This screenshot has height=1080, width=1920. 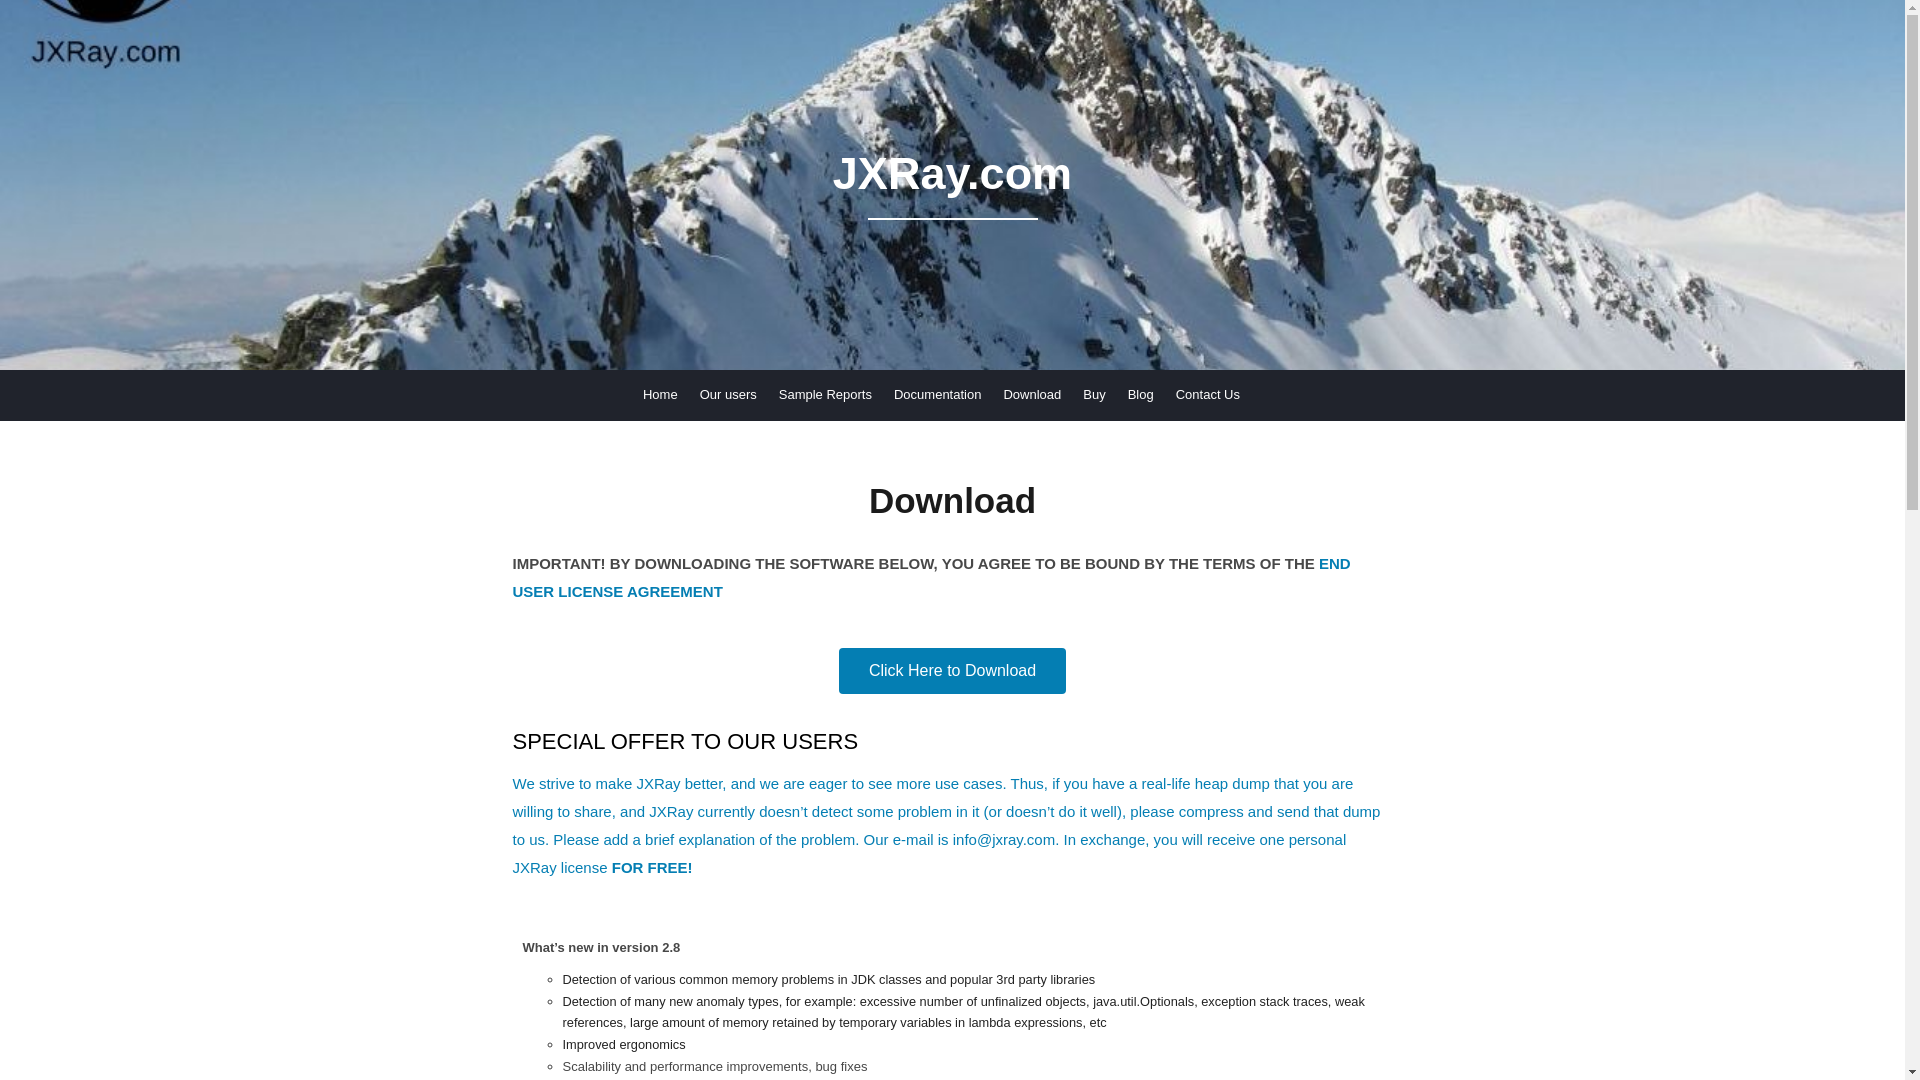 What do you see at coordinates (951, 183) in the screenshot?
I see `JXRay.com` at bounding box center [951, 183].